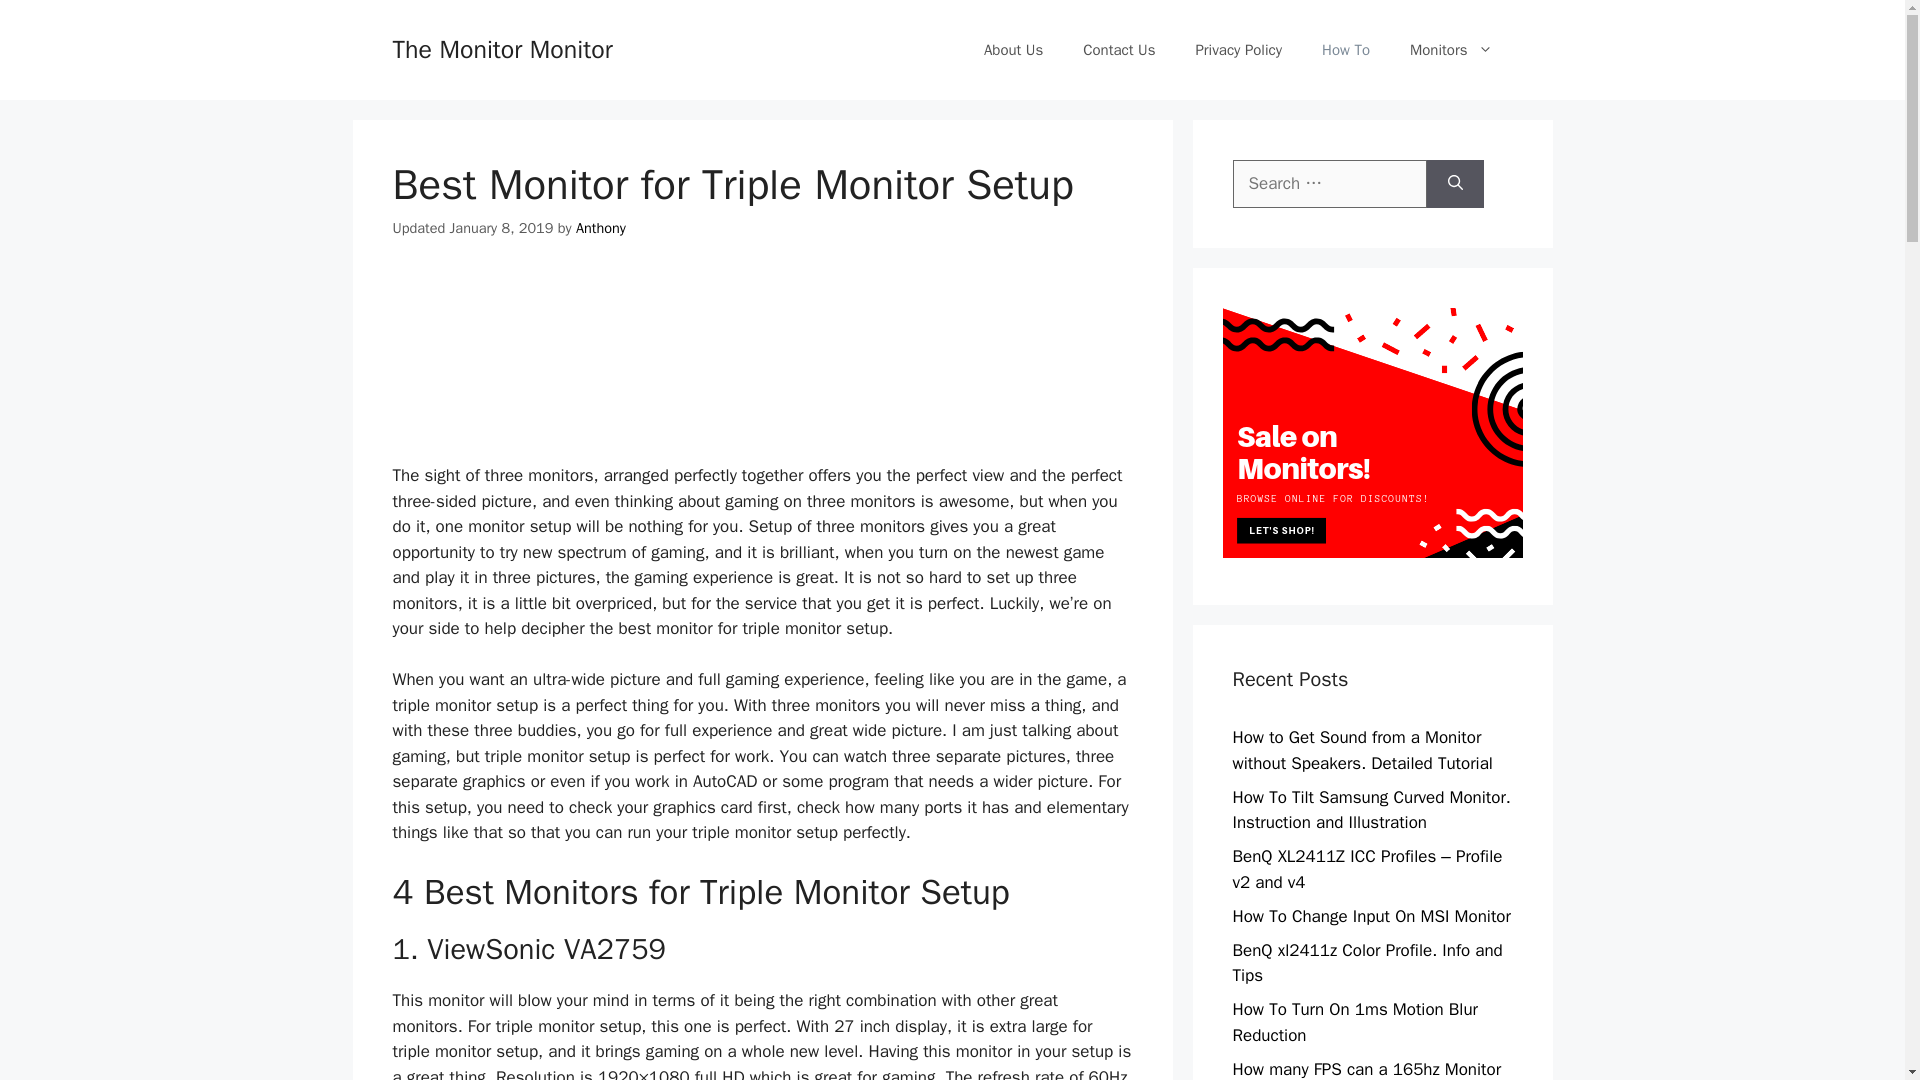  I want to click on About Us, so click(1013, 50).